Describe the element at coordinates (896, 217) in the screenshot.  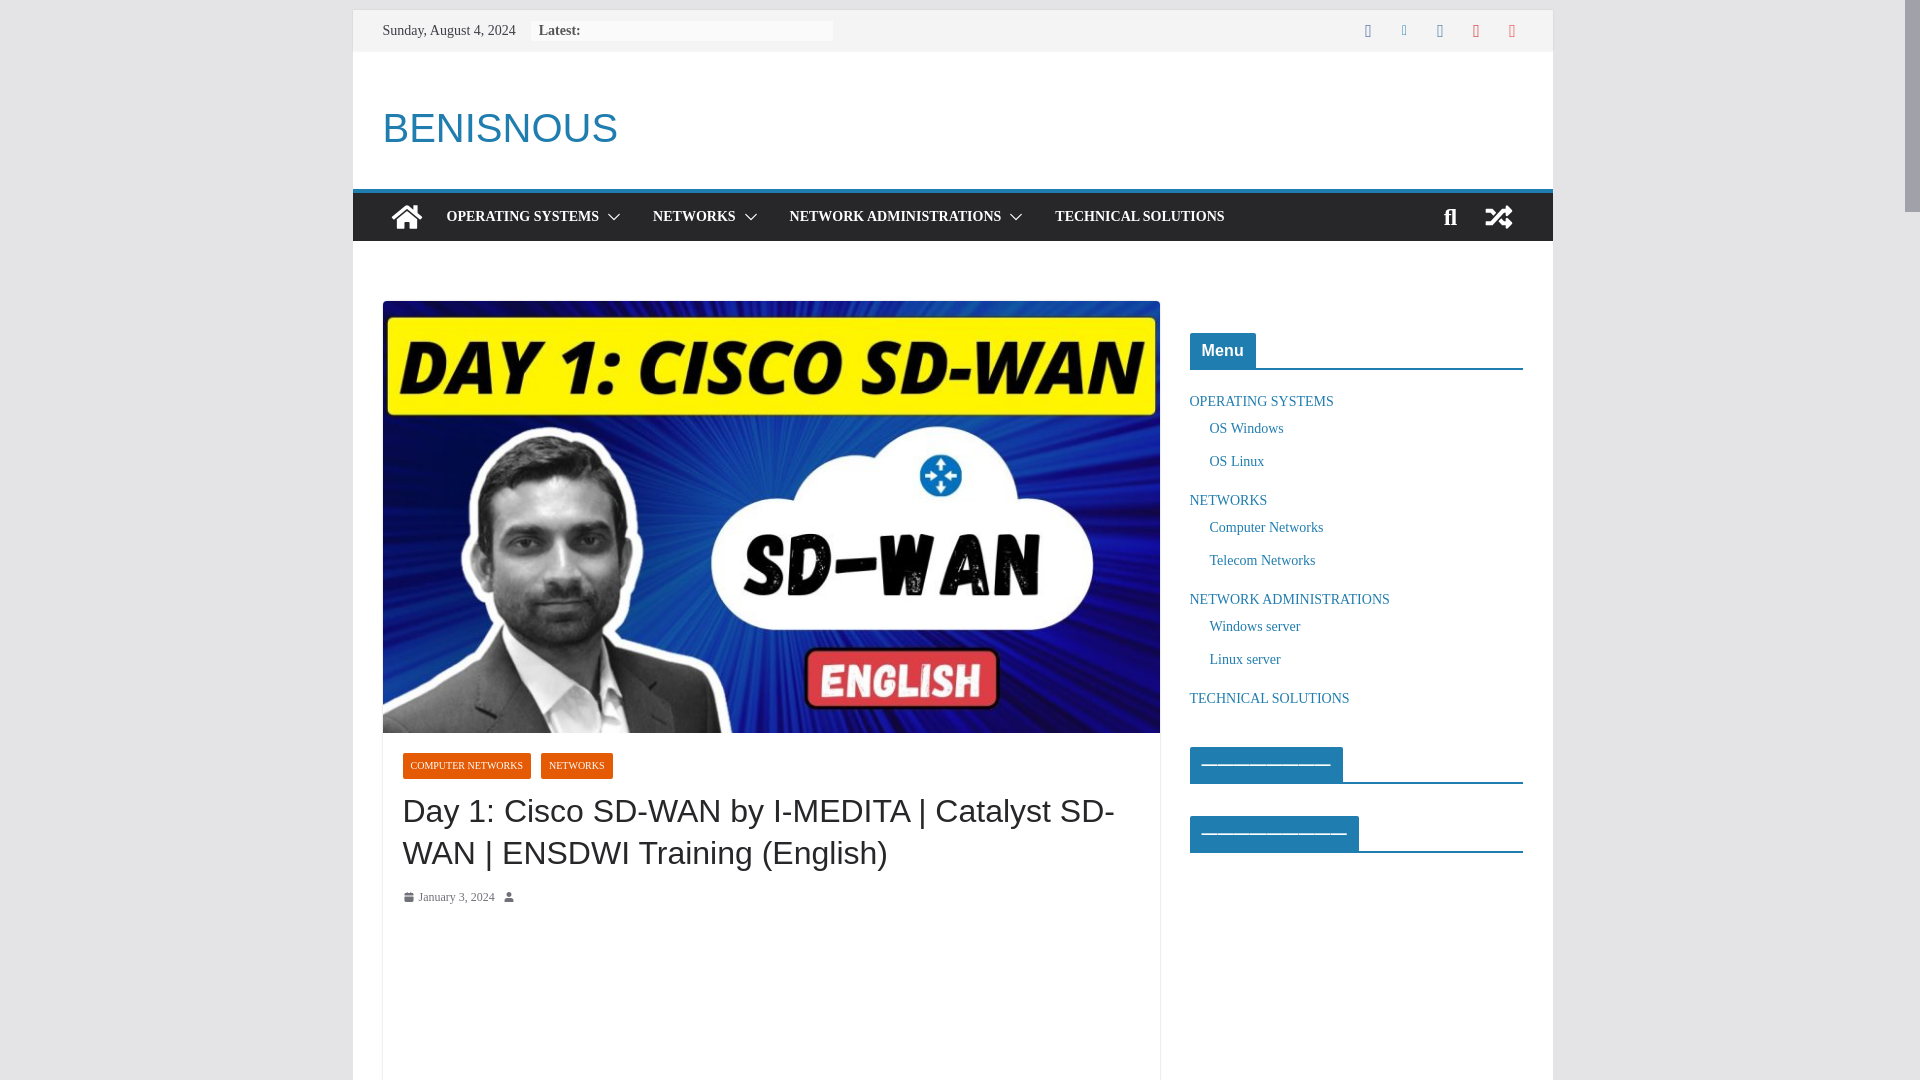
I see `NETWORK ADMINISTRATIONS` at that location.